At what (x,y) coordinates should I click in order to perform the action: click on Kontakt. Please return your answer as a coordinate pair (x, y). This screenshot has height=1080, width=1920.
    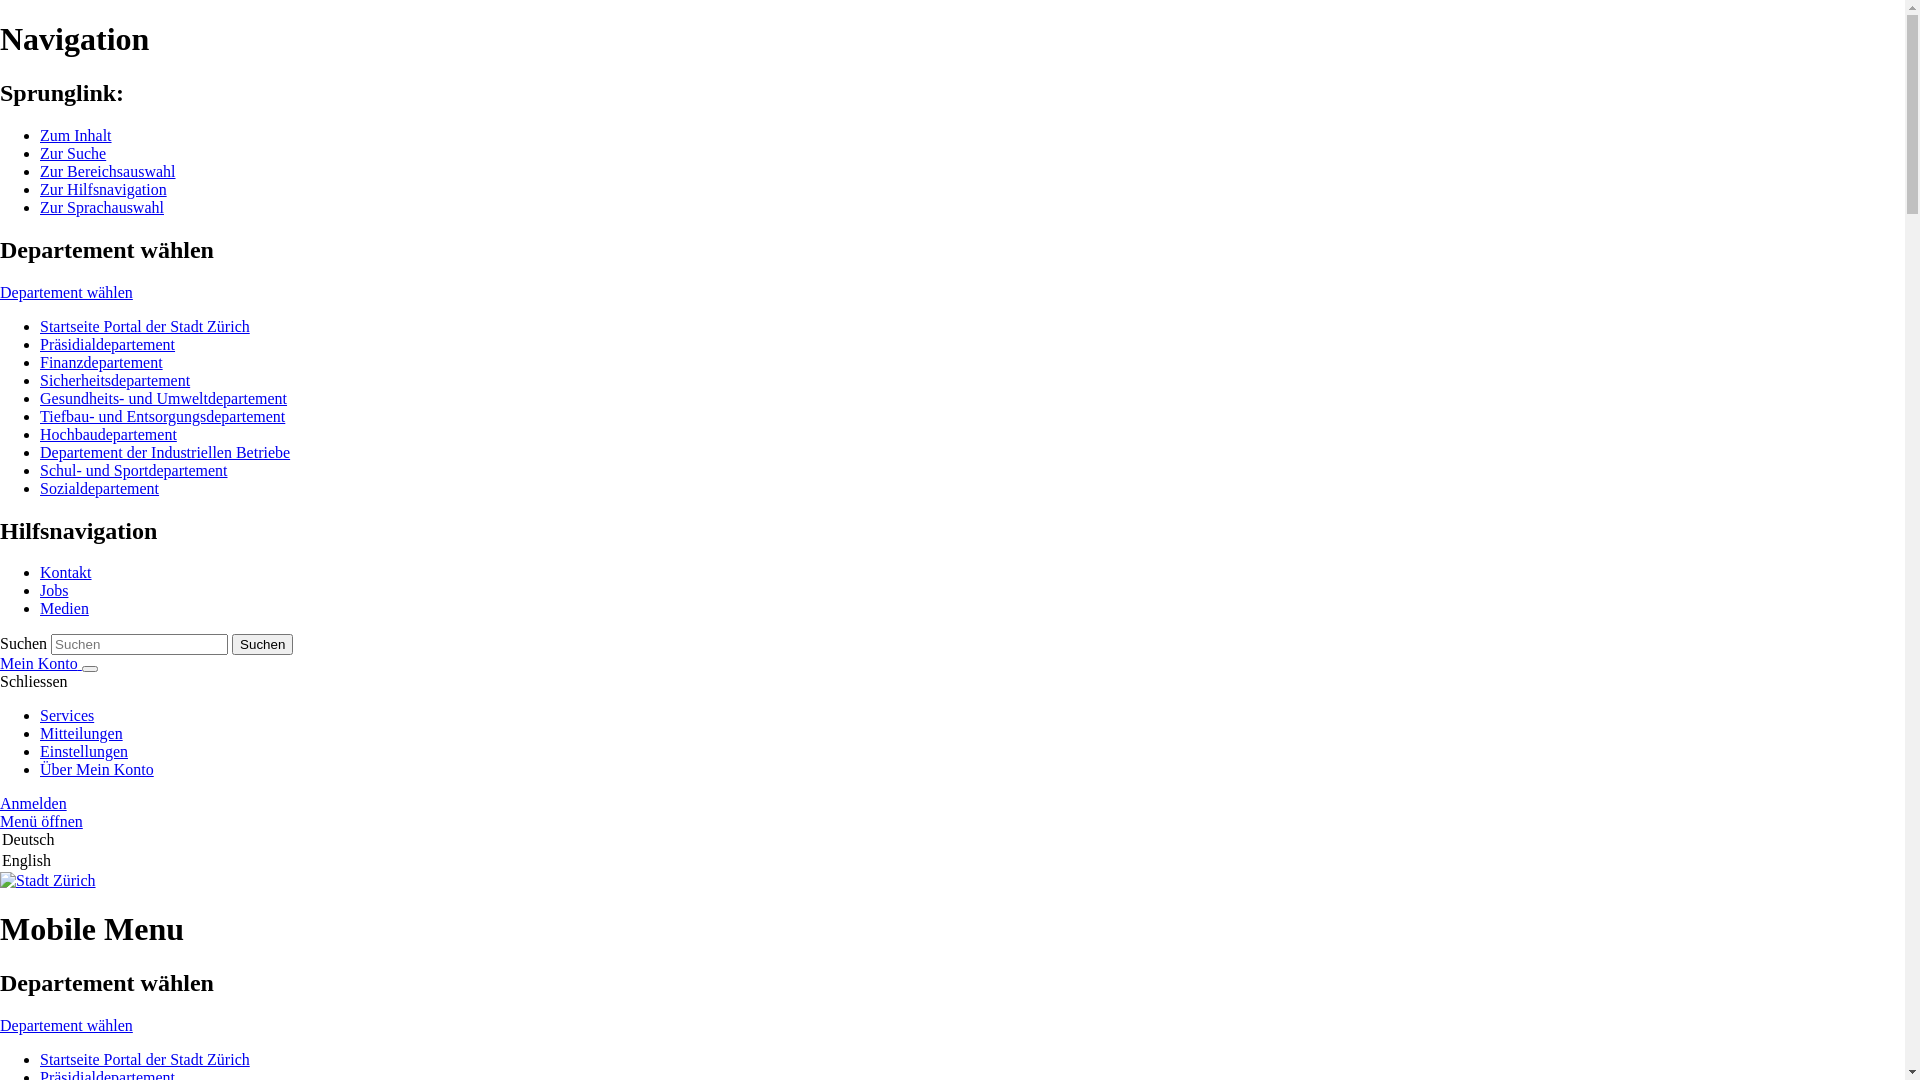
    Looking at the image, I should click on (66, 572).